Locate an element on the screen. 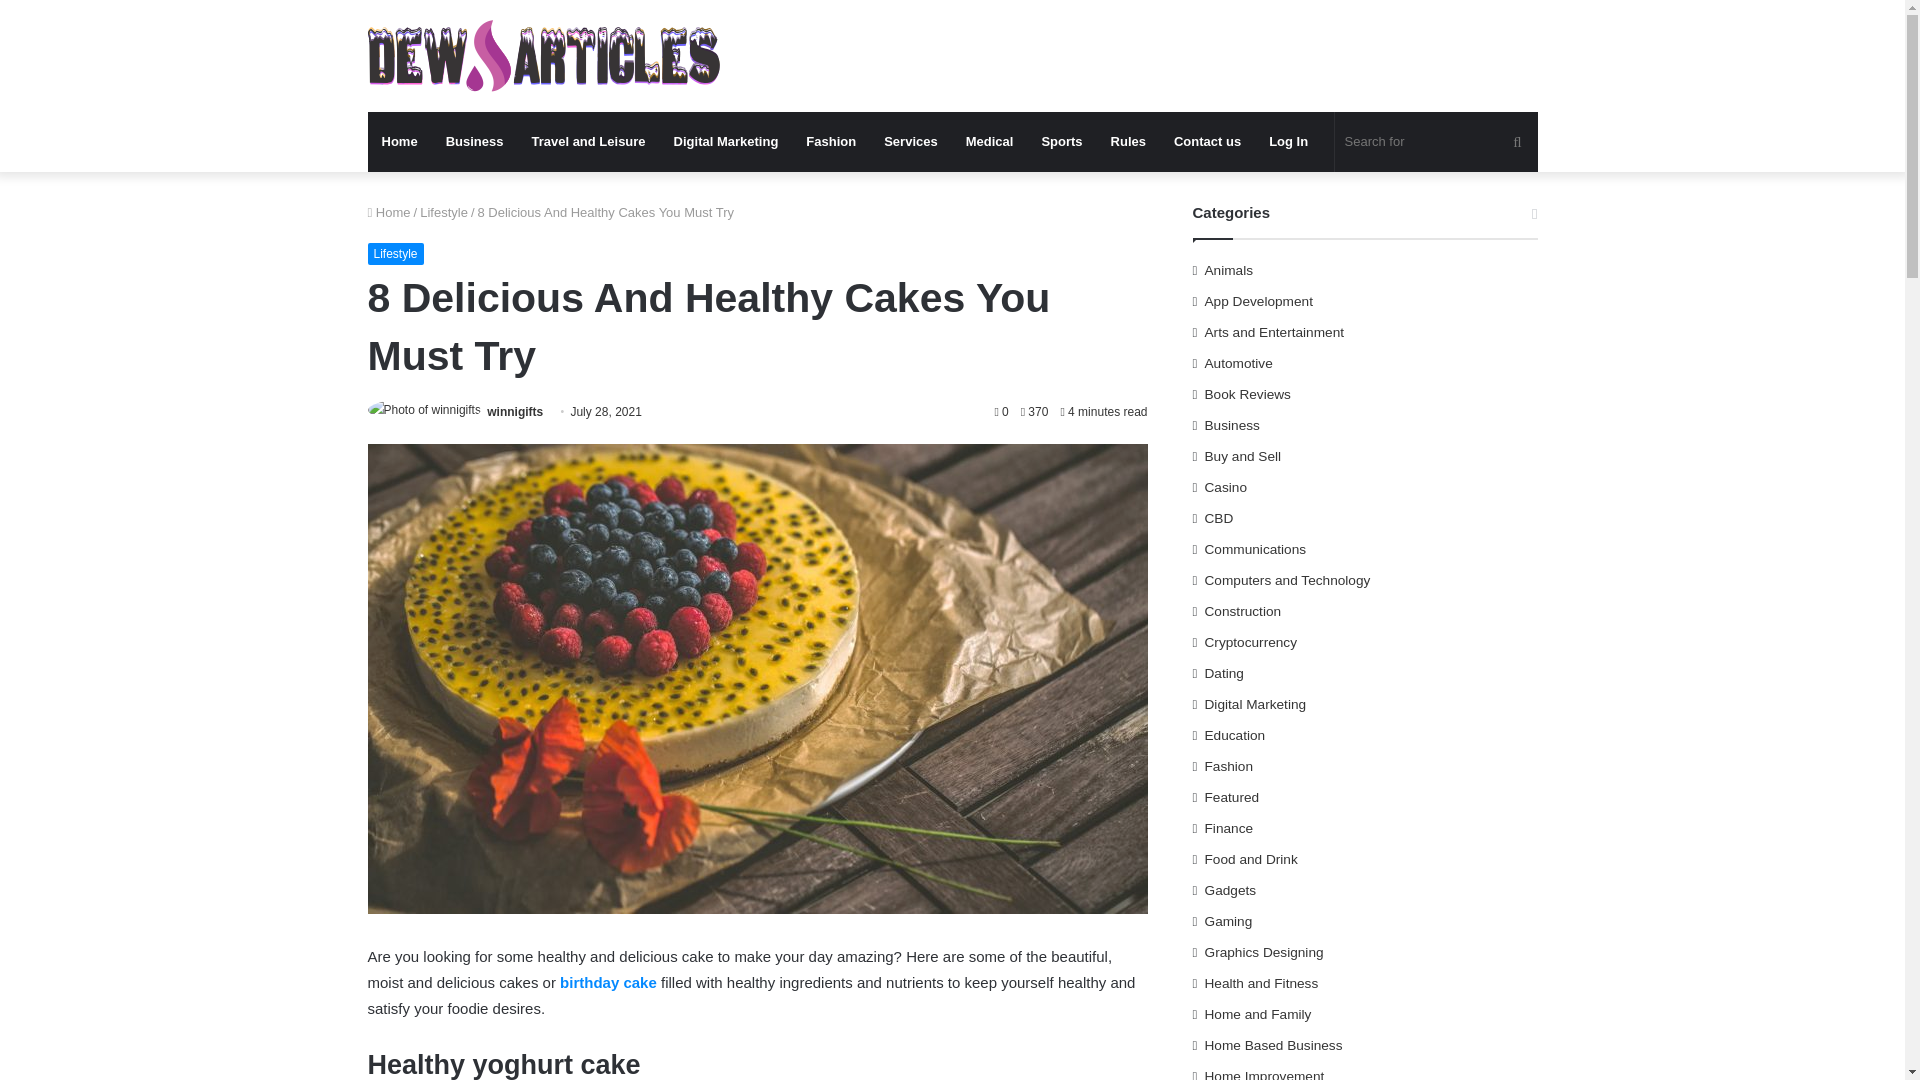  Lifestyle is located at coordinates (444, 212).